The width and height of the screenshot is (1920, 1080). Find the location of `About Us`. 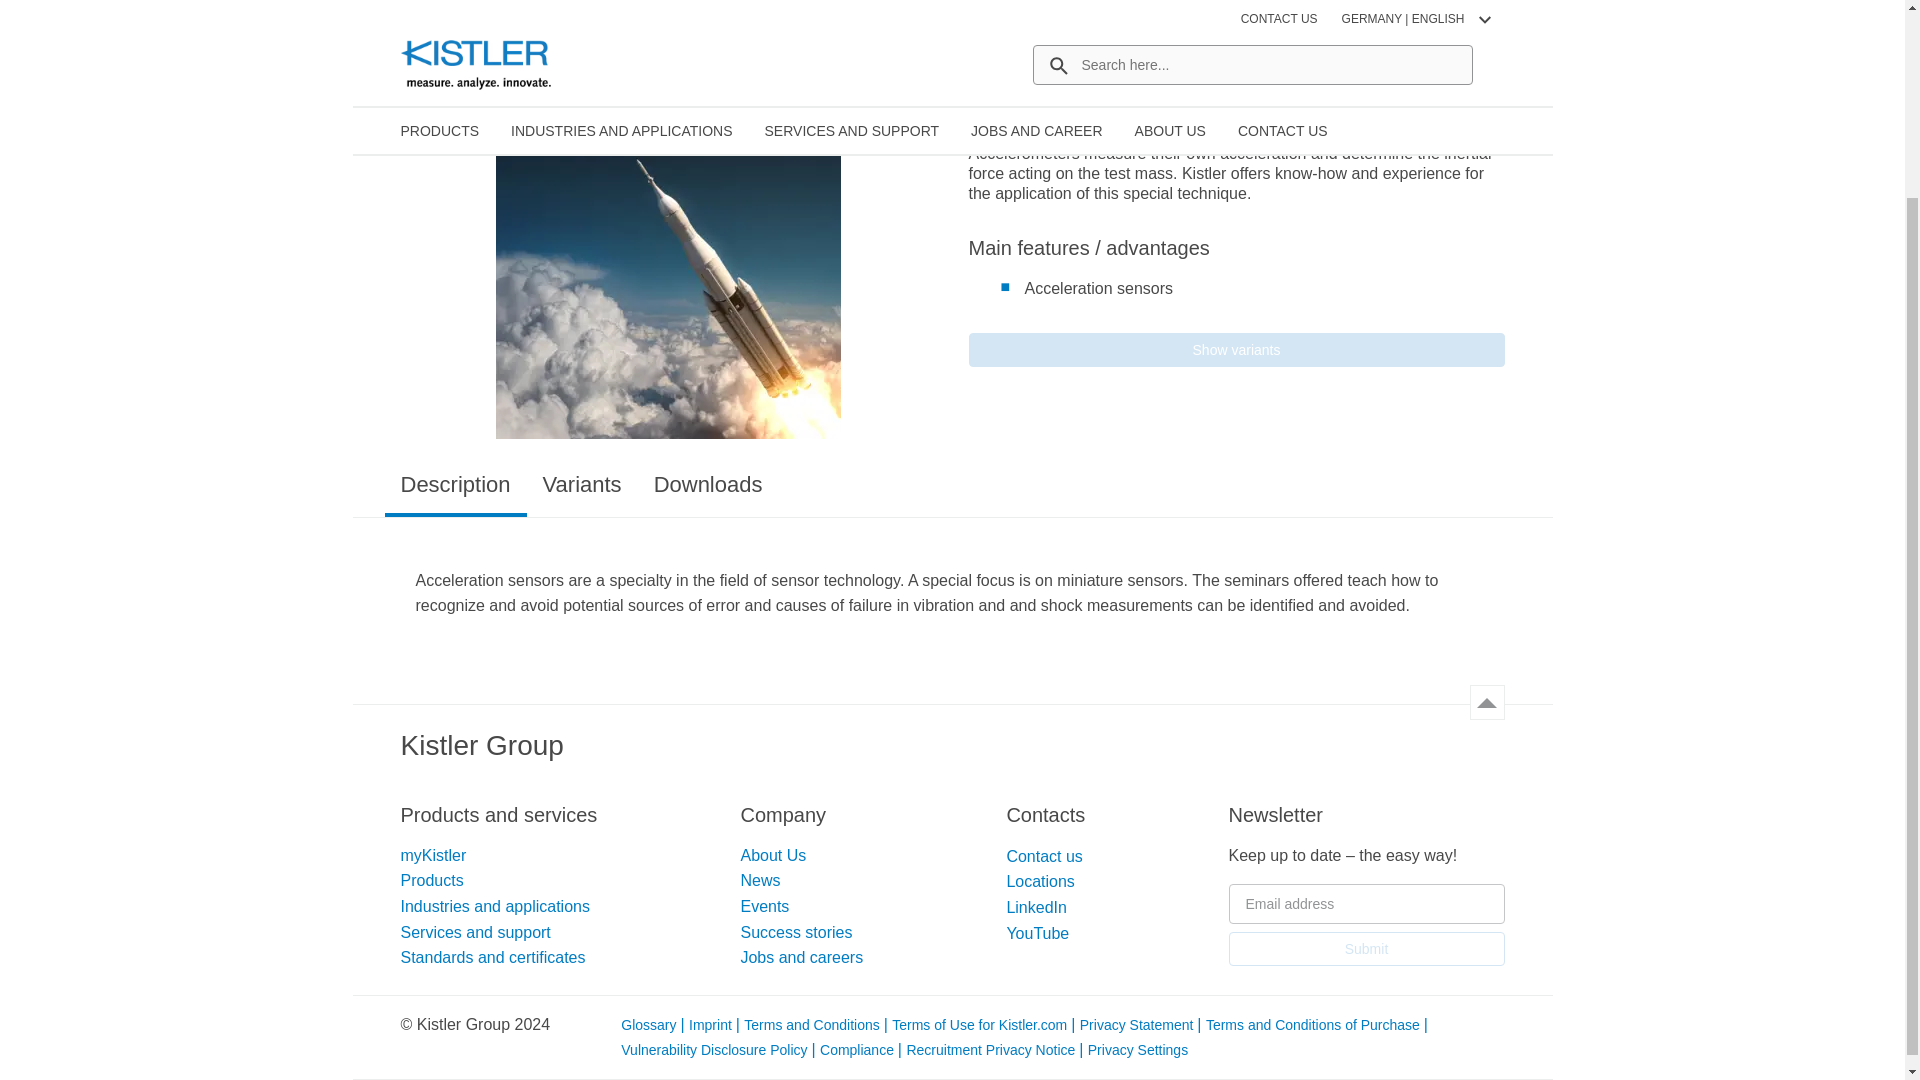

About Us is located at coordinates (772, 855).